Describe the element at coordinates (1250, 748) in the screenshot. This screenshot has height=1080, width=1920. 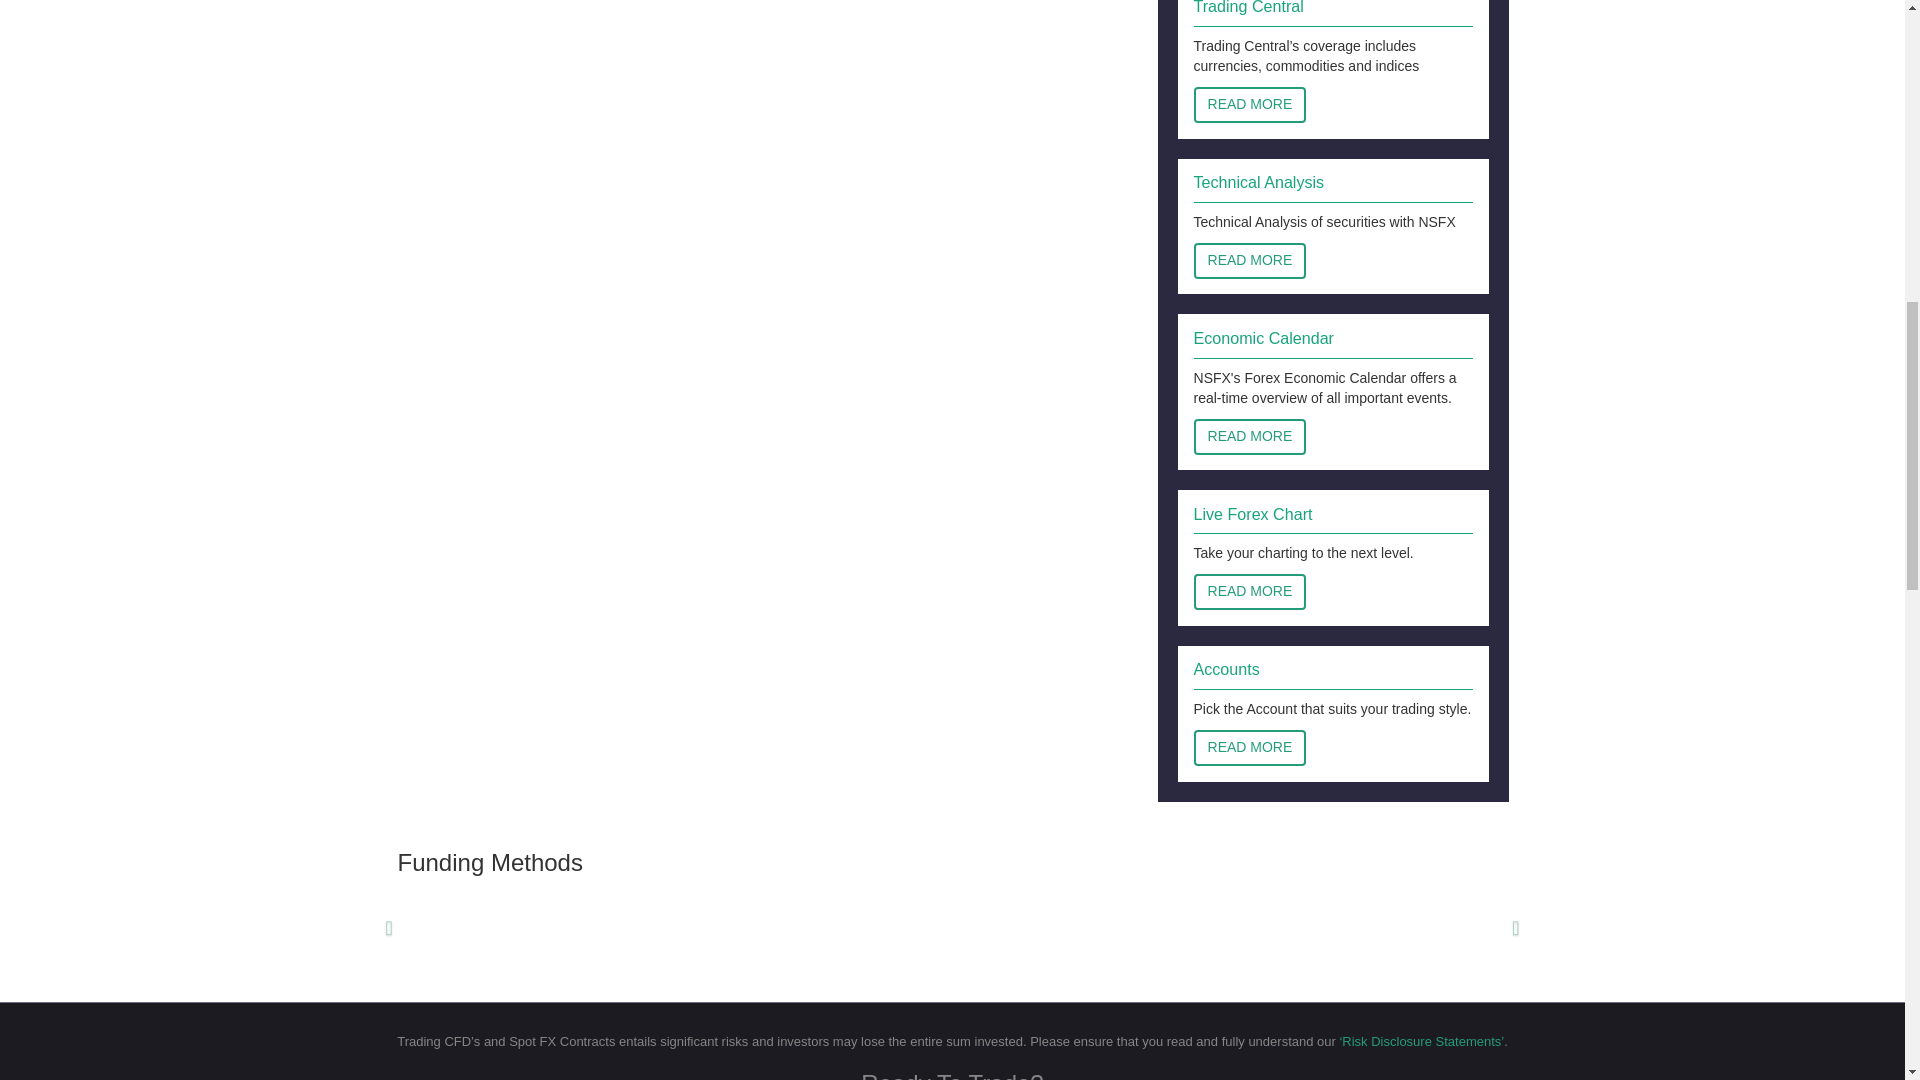
I see `Visit our Accounts page` at that location.